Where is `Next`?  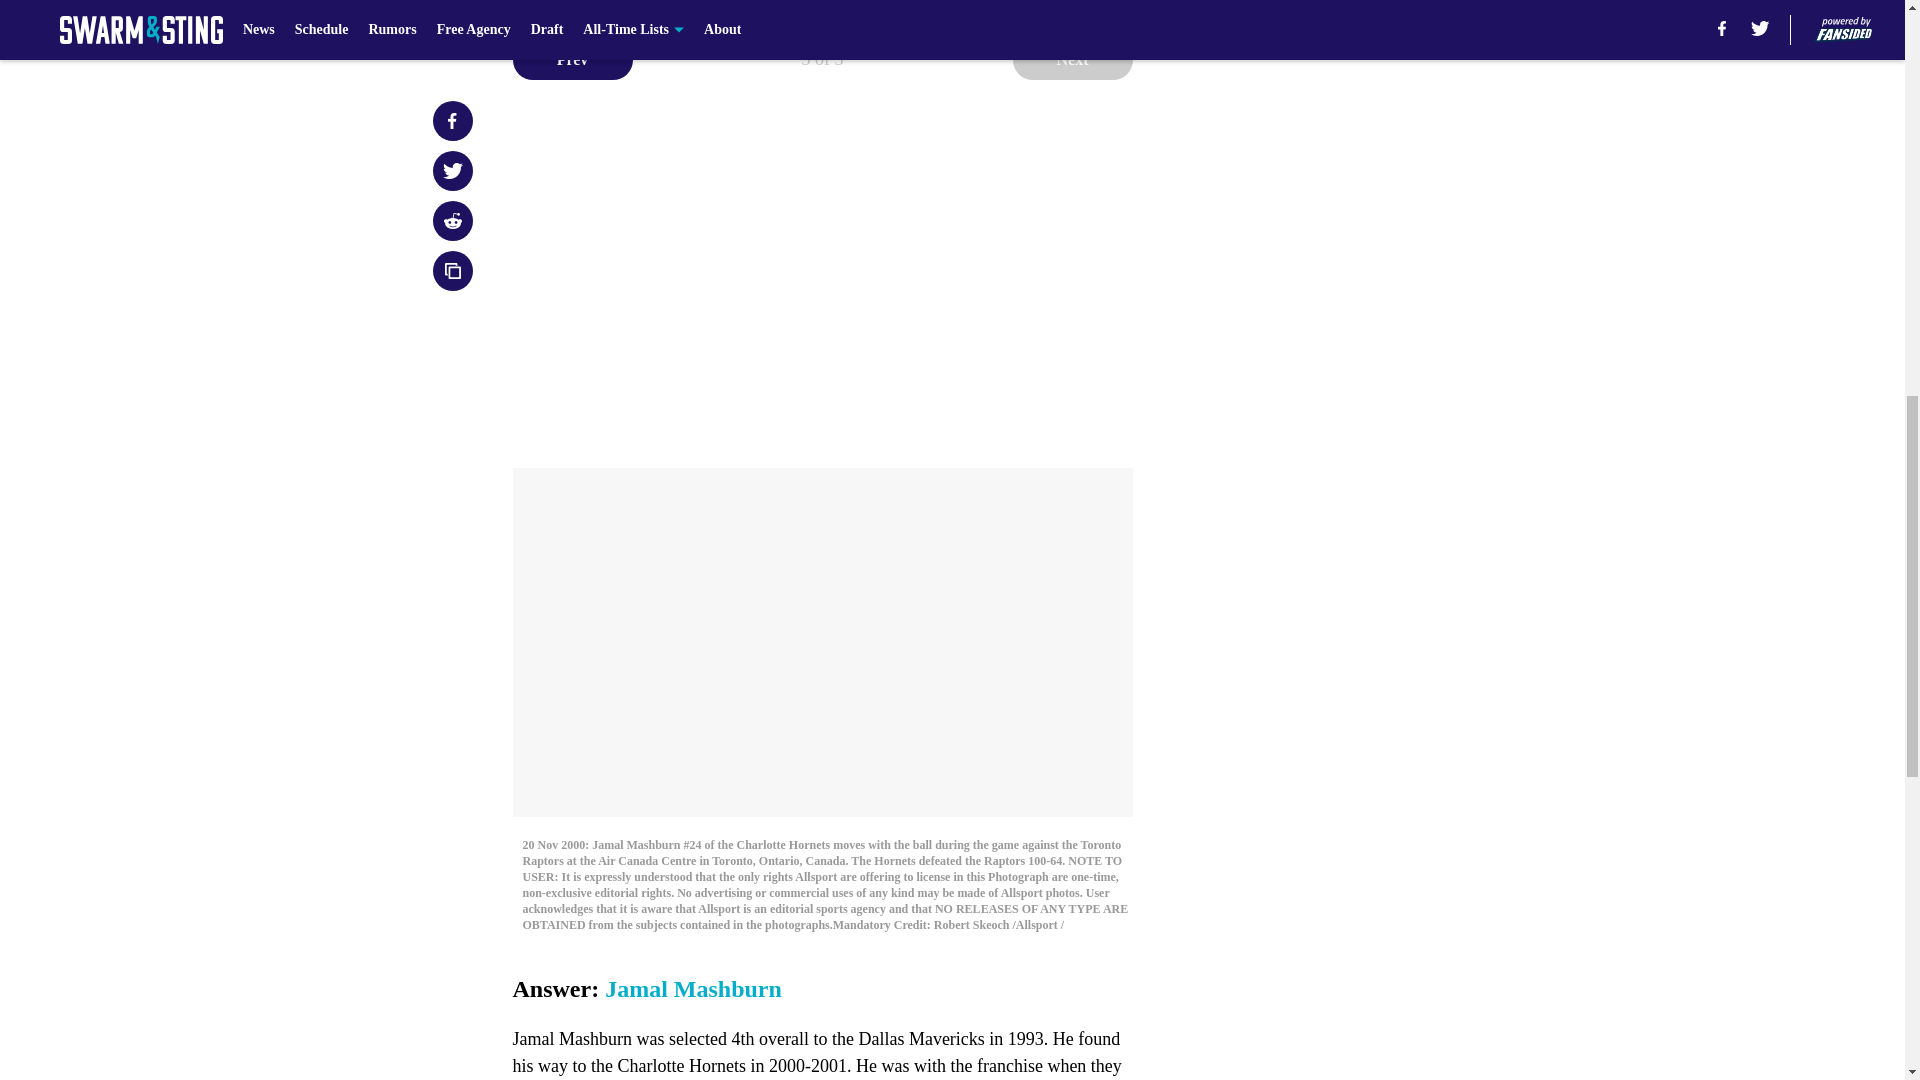
Next is located at coordinates (1072, 59).